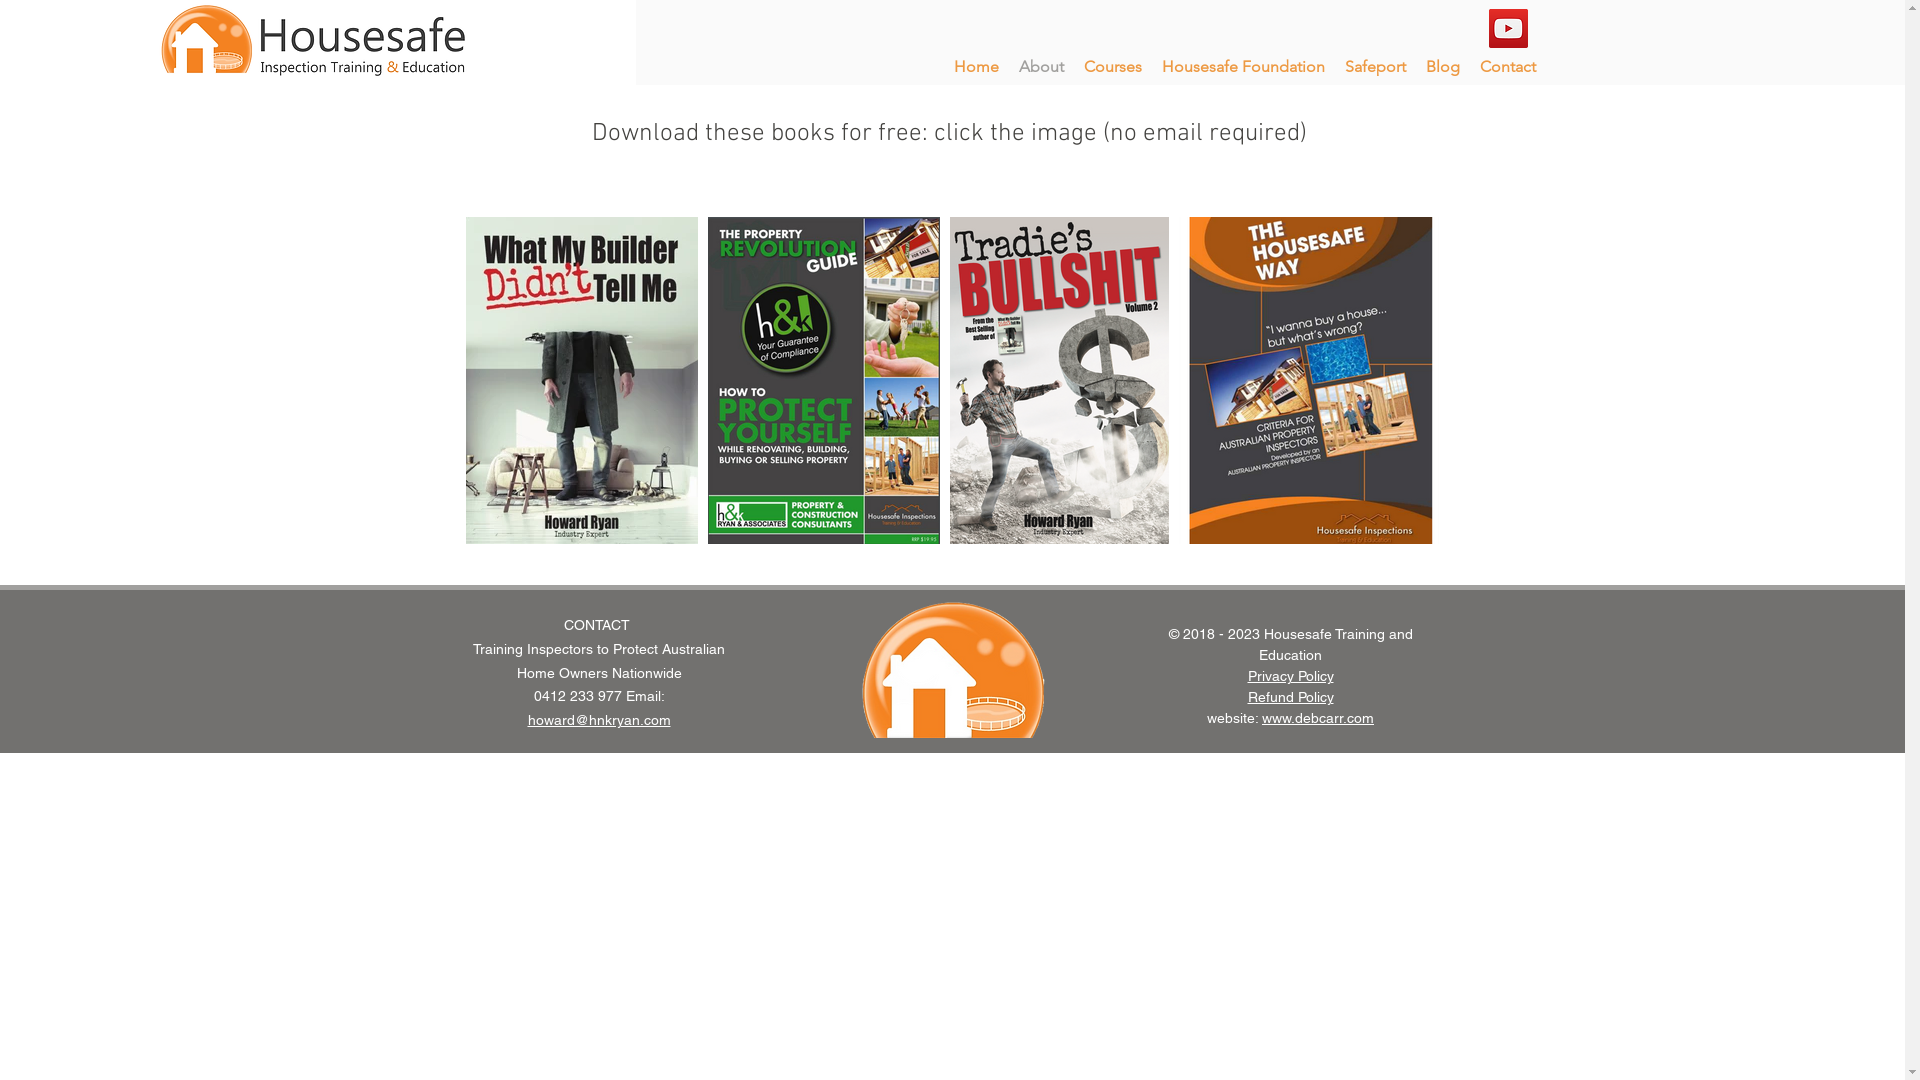  What do you see at coordinates (1244, 67) in the screenshot?
I see `Housesafe Foundation` at bounding box center [1244, 67].